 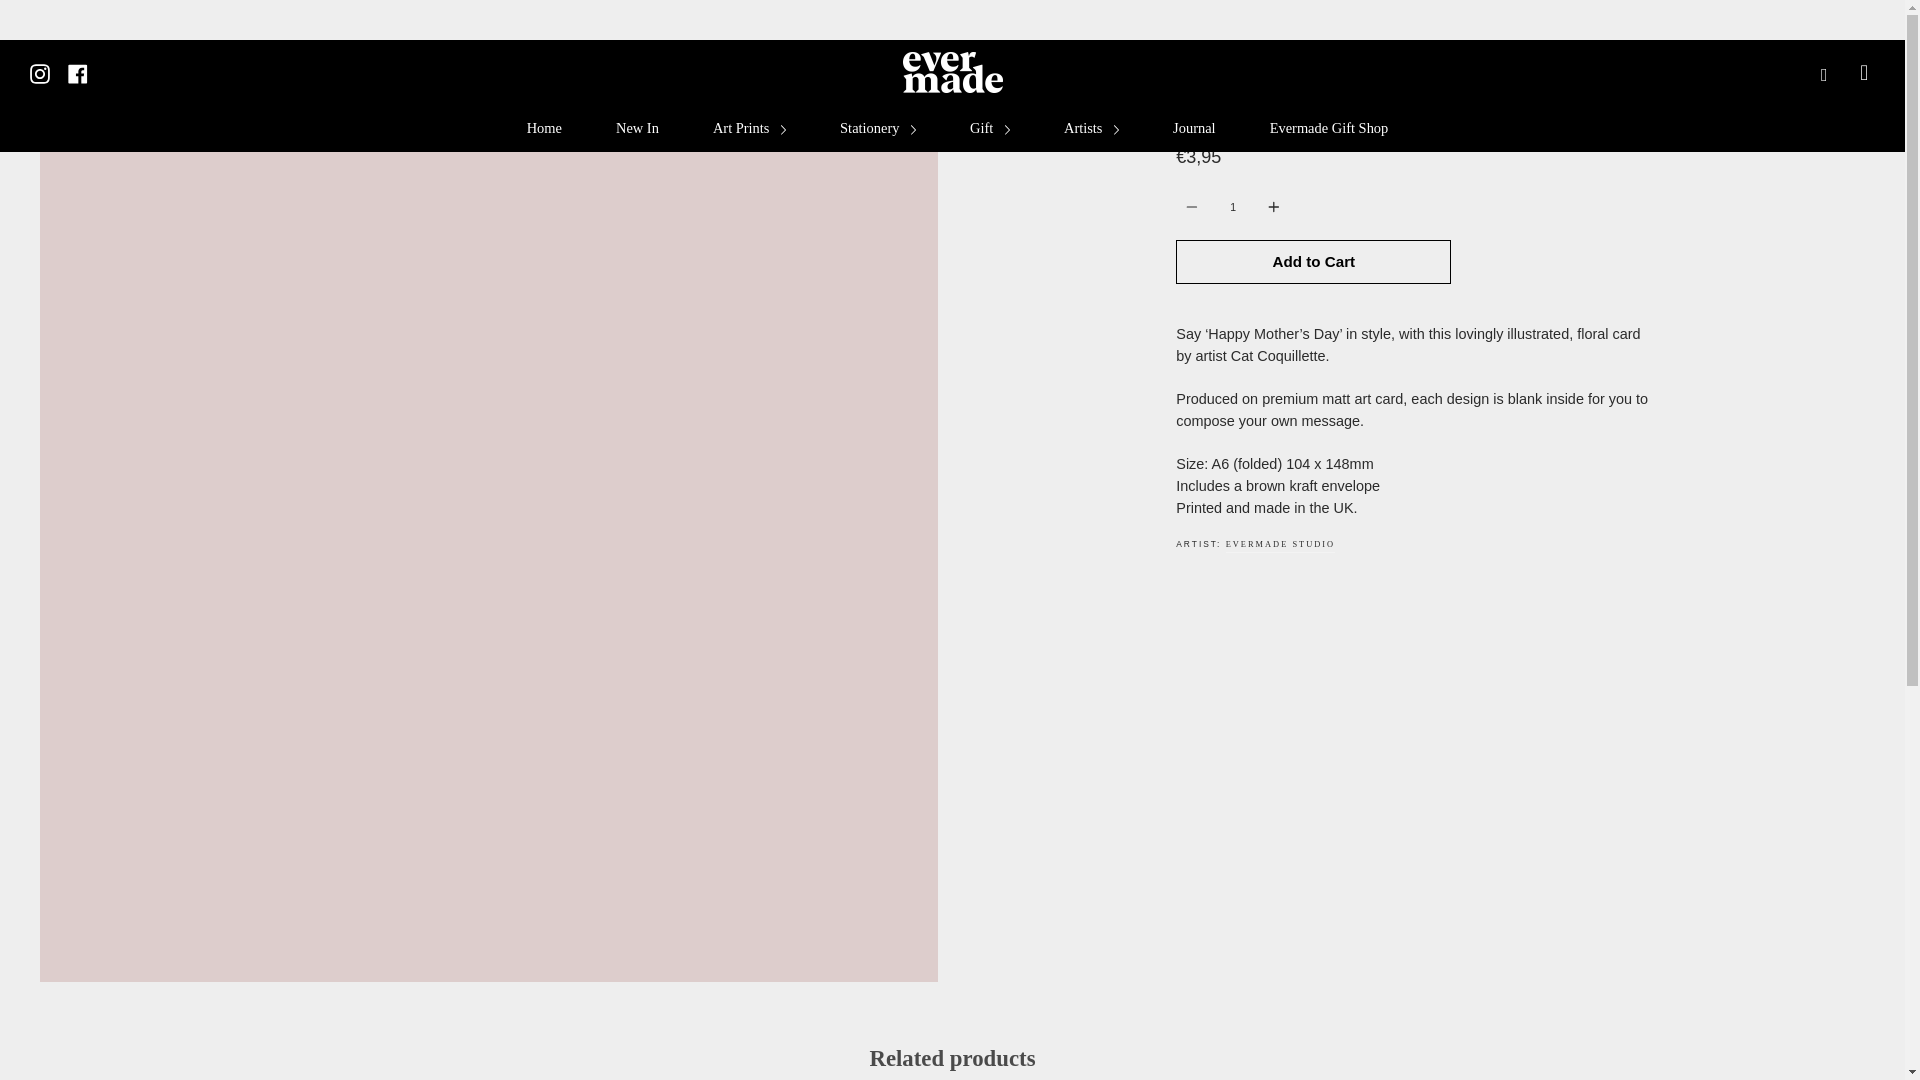 I want to click on 1, so click(x=1232, y=206).